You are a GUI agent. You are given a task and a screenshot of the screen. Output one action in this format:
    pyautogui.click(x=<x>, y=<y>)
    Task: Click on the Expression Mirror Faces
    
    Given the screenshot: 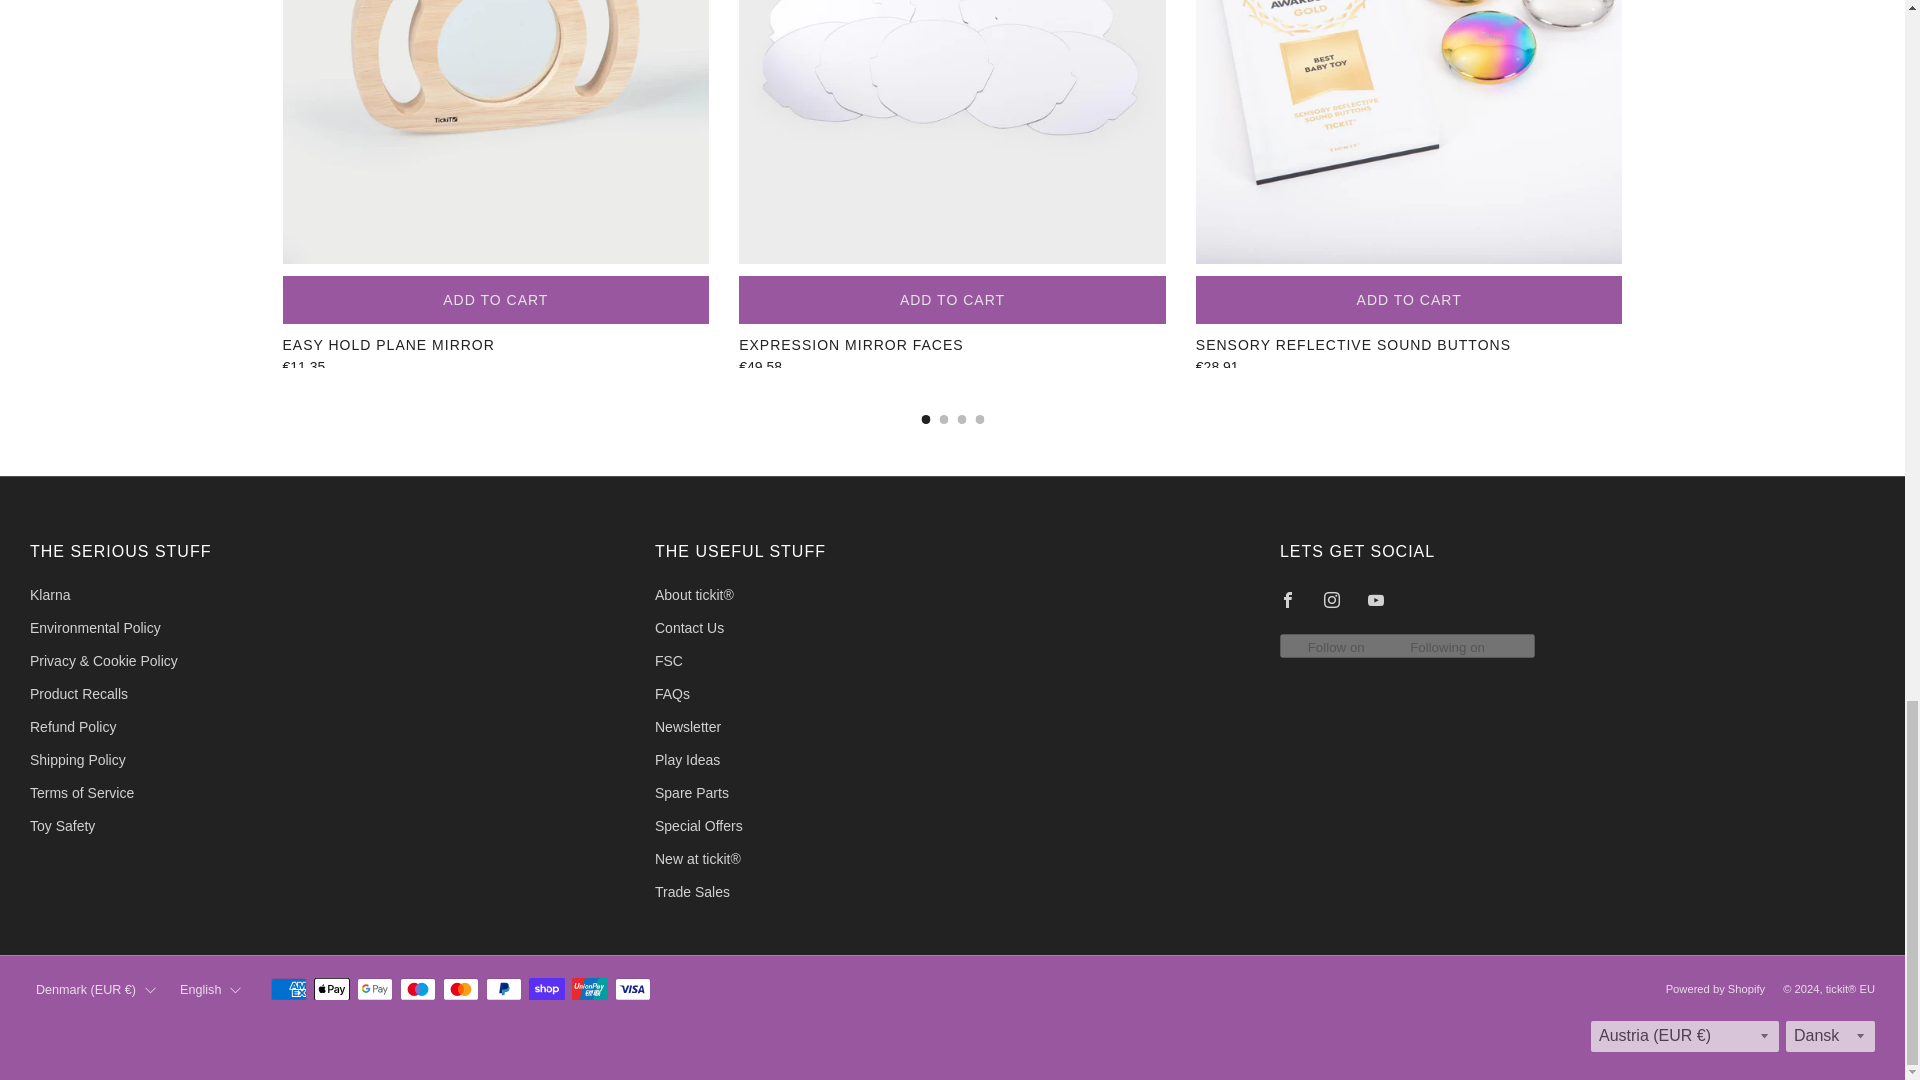 What is the action you would take?
    pyautogui.click(x=952, y=344)
    